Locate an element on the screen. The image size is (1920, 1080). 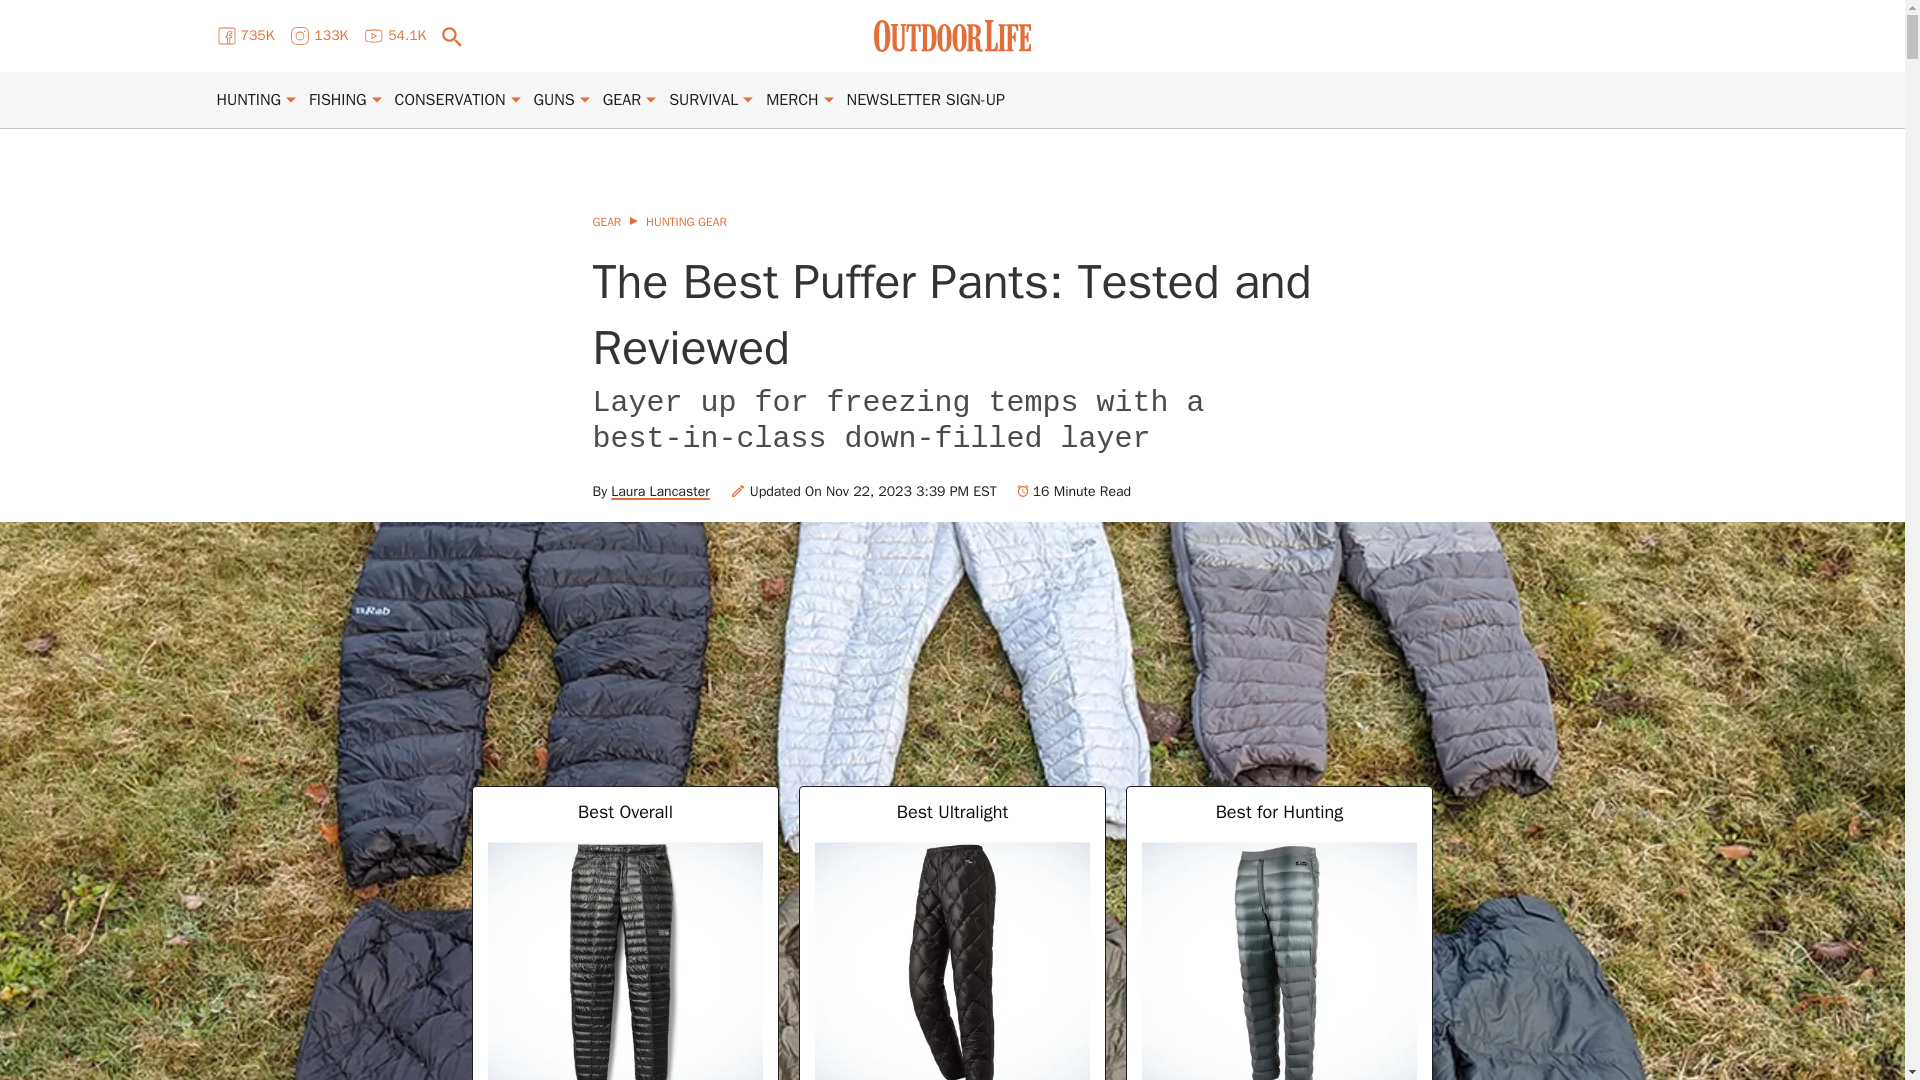
Merch is located at coordinates (792, 100).